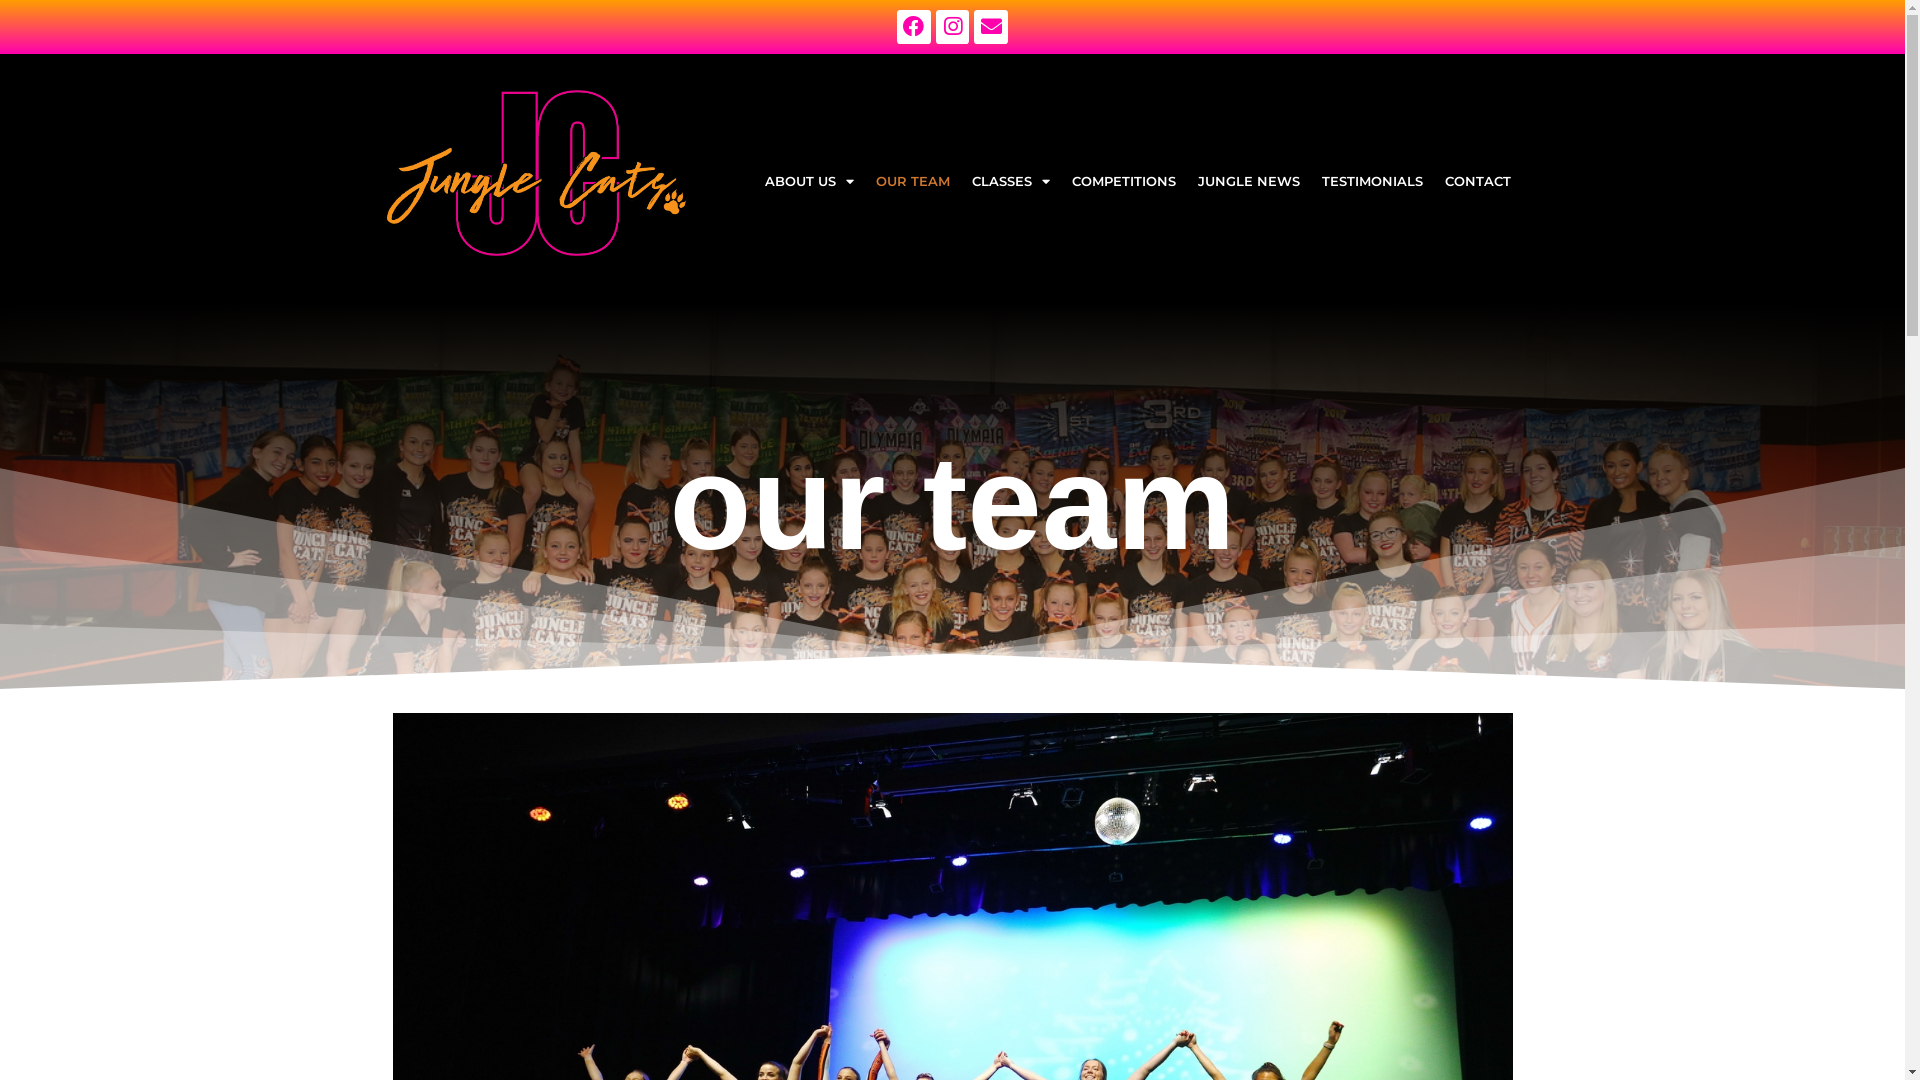 This screenshot has height=1080, width=1920. Describe the element at coordinates (953, 27) in the screenshot. I see `Instagram` at that location.